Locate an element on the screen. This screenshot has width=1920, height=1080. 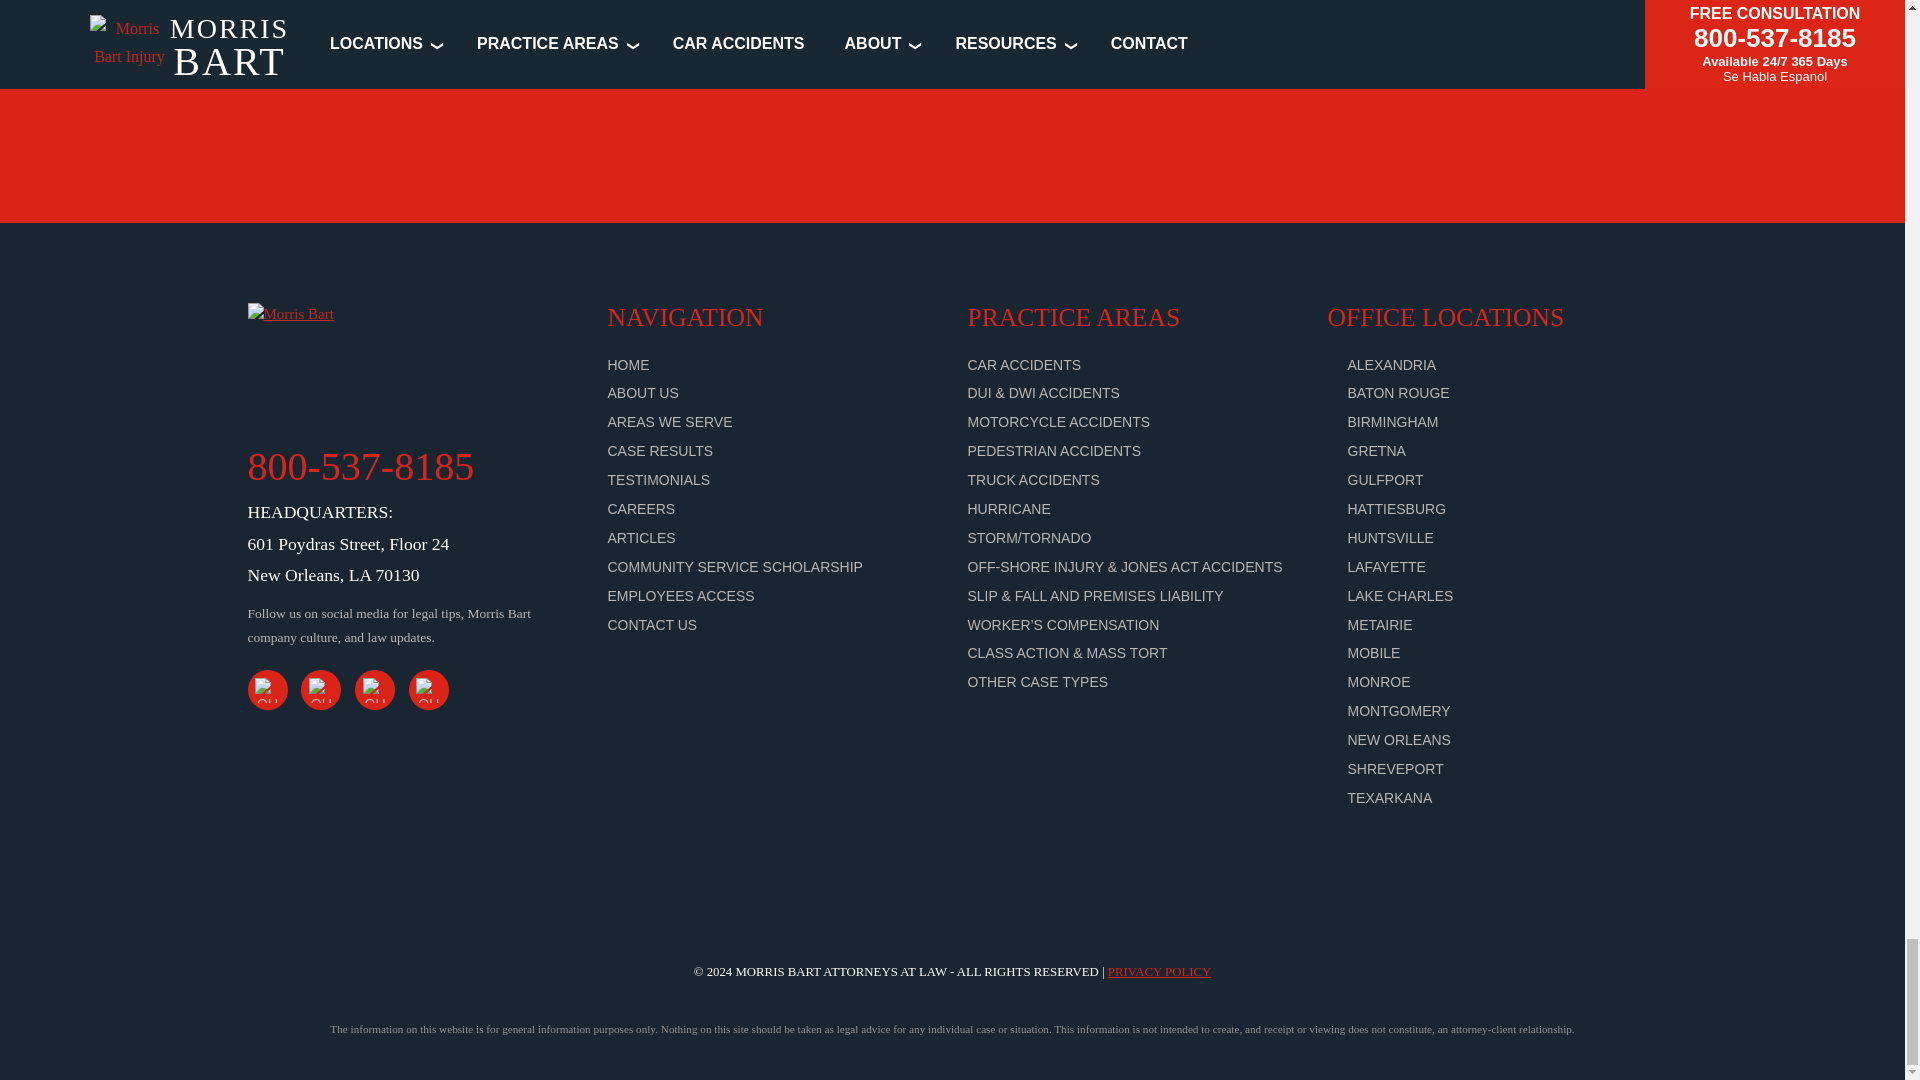
Community Service Scholarship is located at coordinates (735, 566).